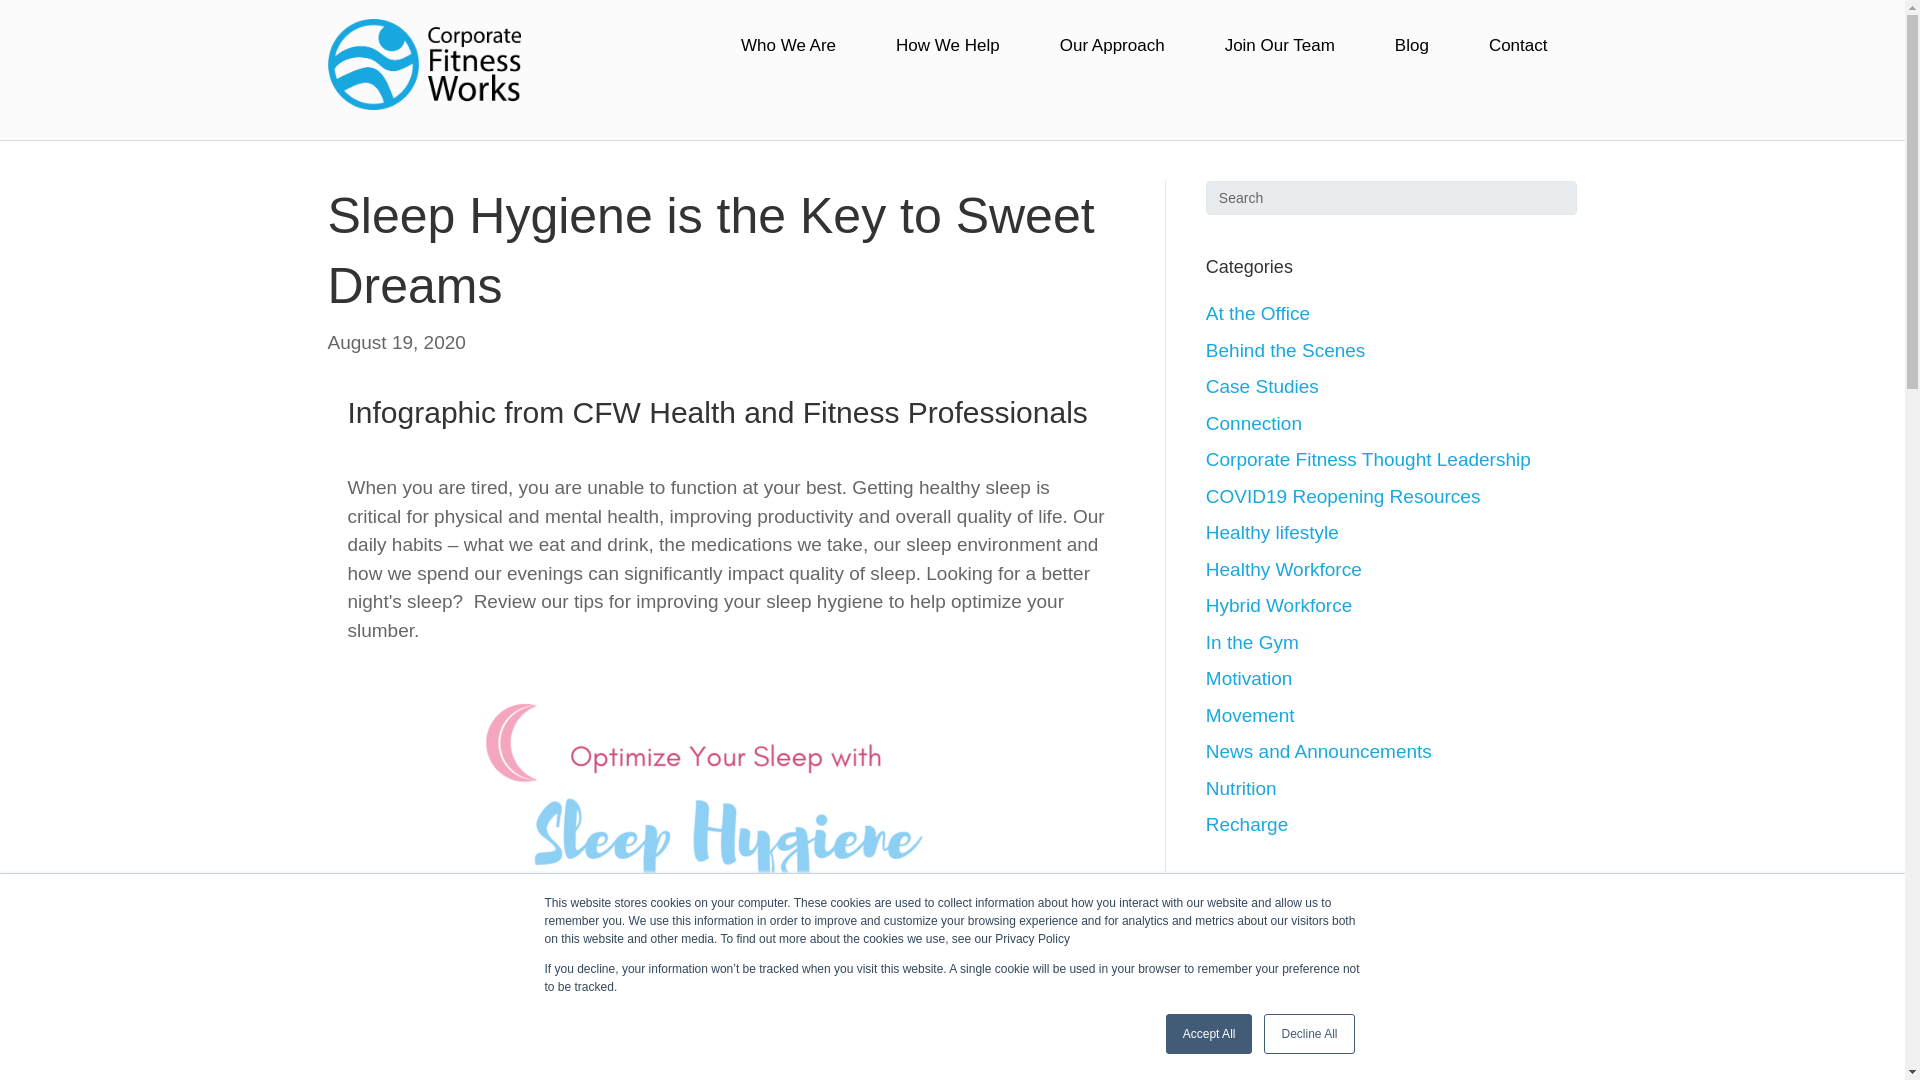 The height and width of the screenshot is (1080, 1920). Describe the element at coordinates (1392, 198) in the screenshot. I see `Type and press Enter to search.` at that location.